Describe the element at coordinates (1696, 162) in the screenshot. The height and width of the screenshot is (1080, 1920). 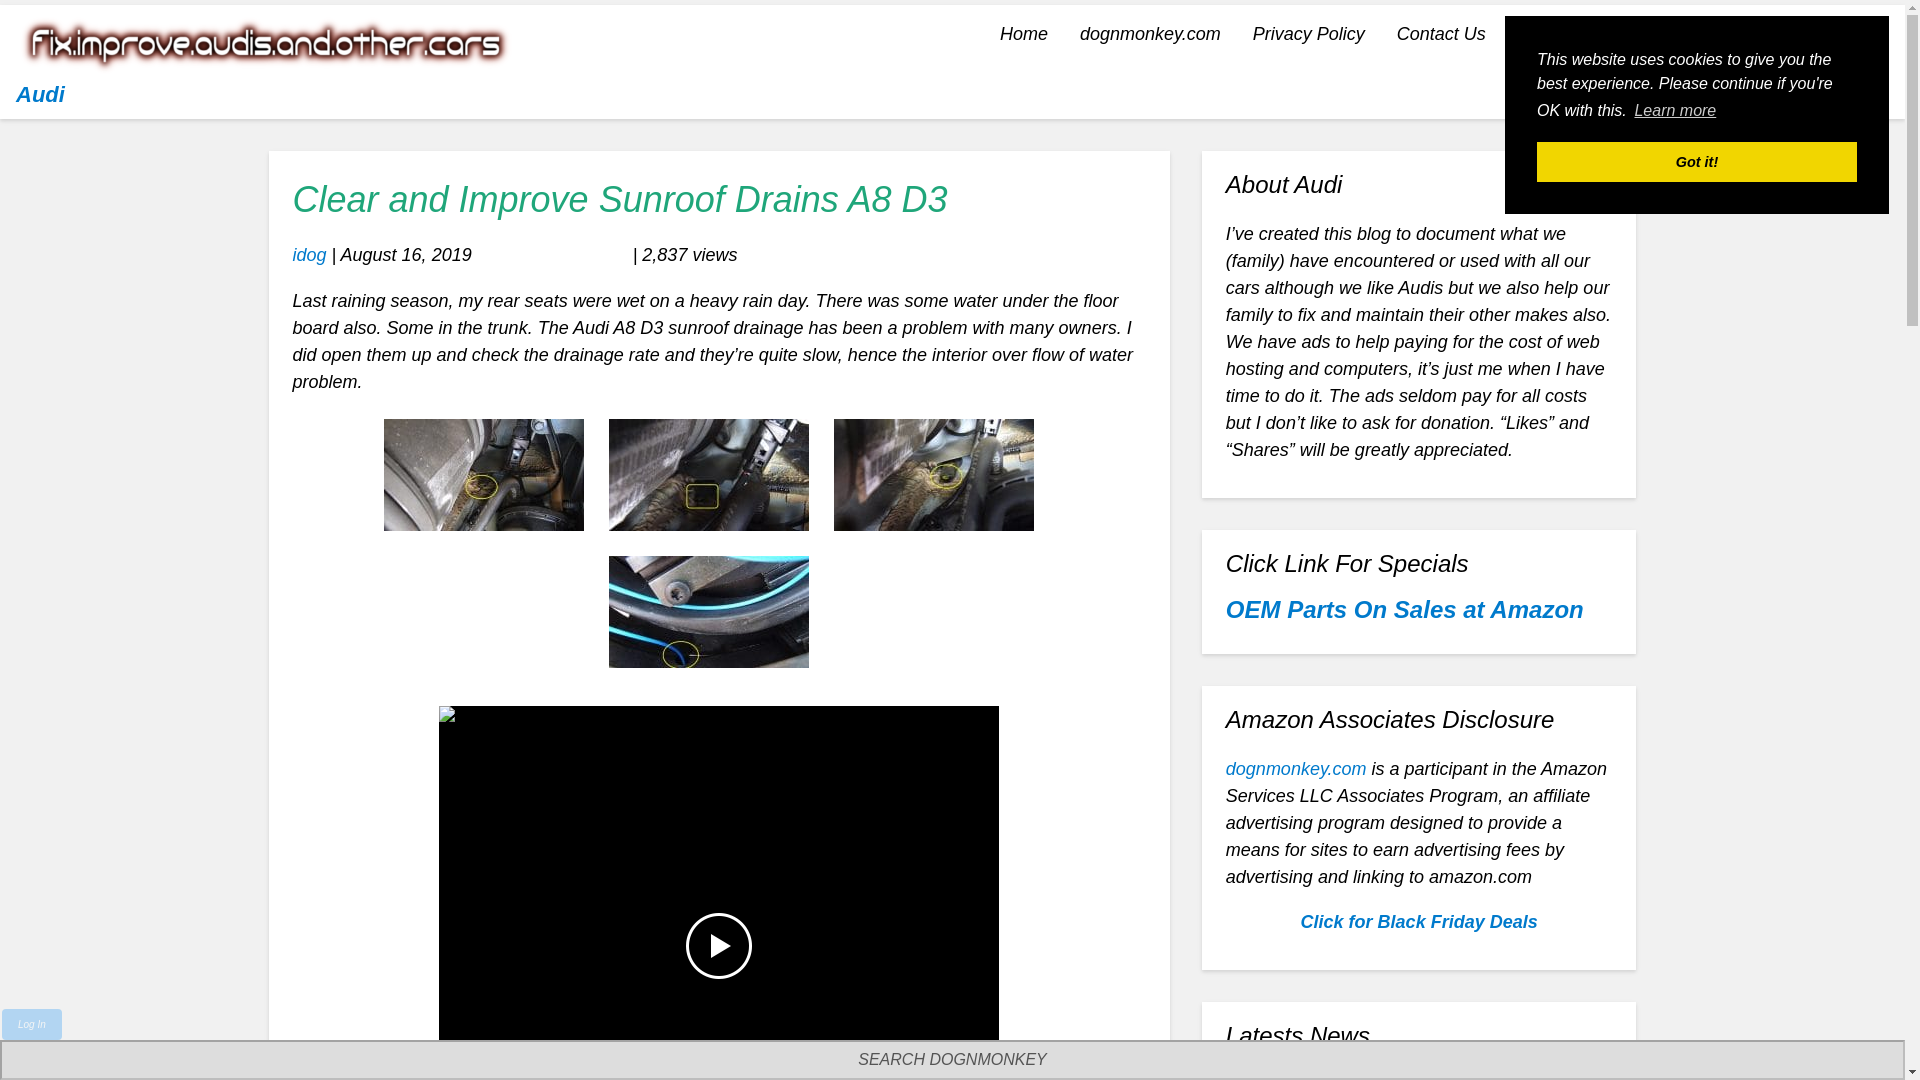
I see `Got it!` at that location.